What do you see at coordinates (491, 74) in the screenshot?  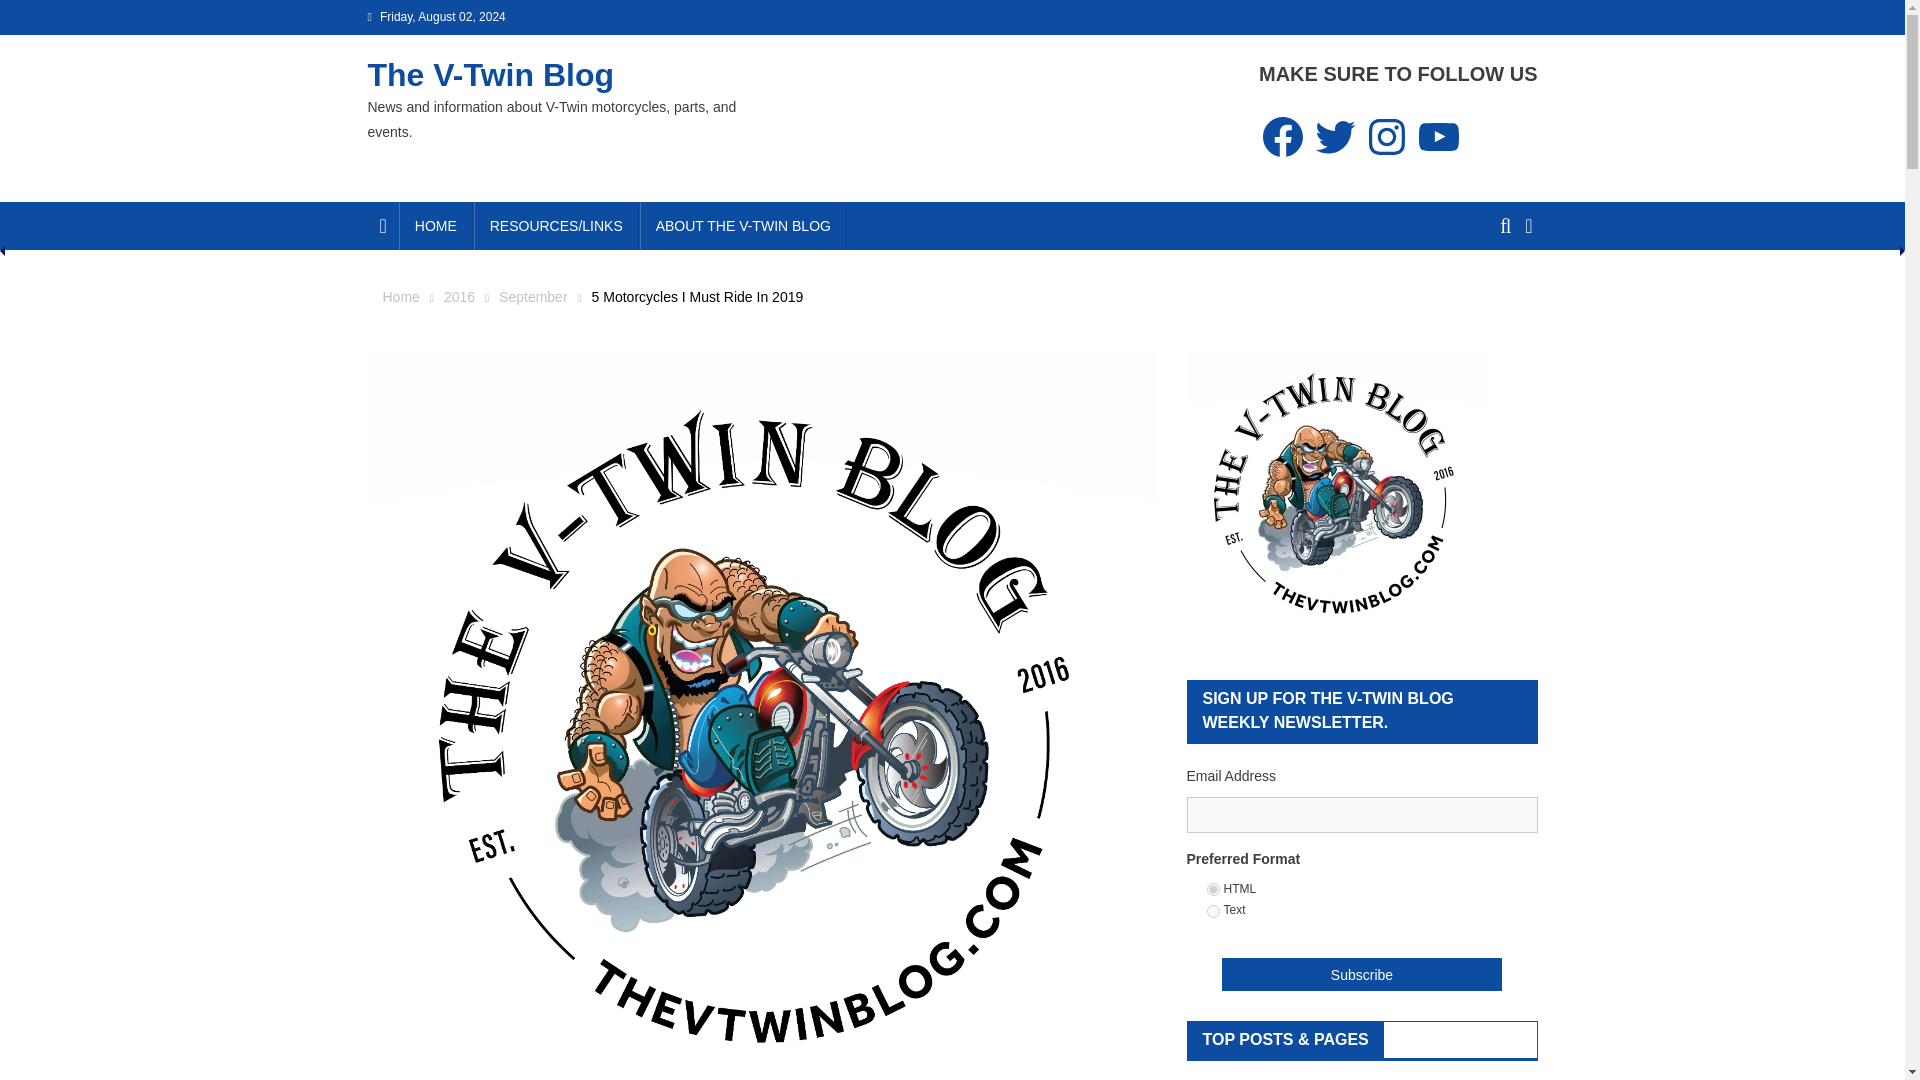 I see `The V-Twin Blog` at bounding box center [491, 74].